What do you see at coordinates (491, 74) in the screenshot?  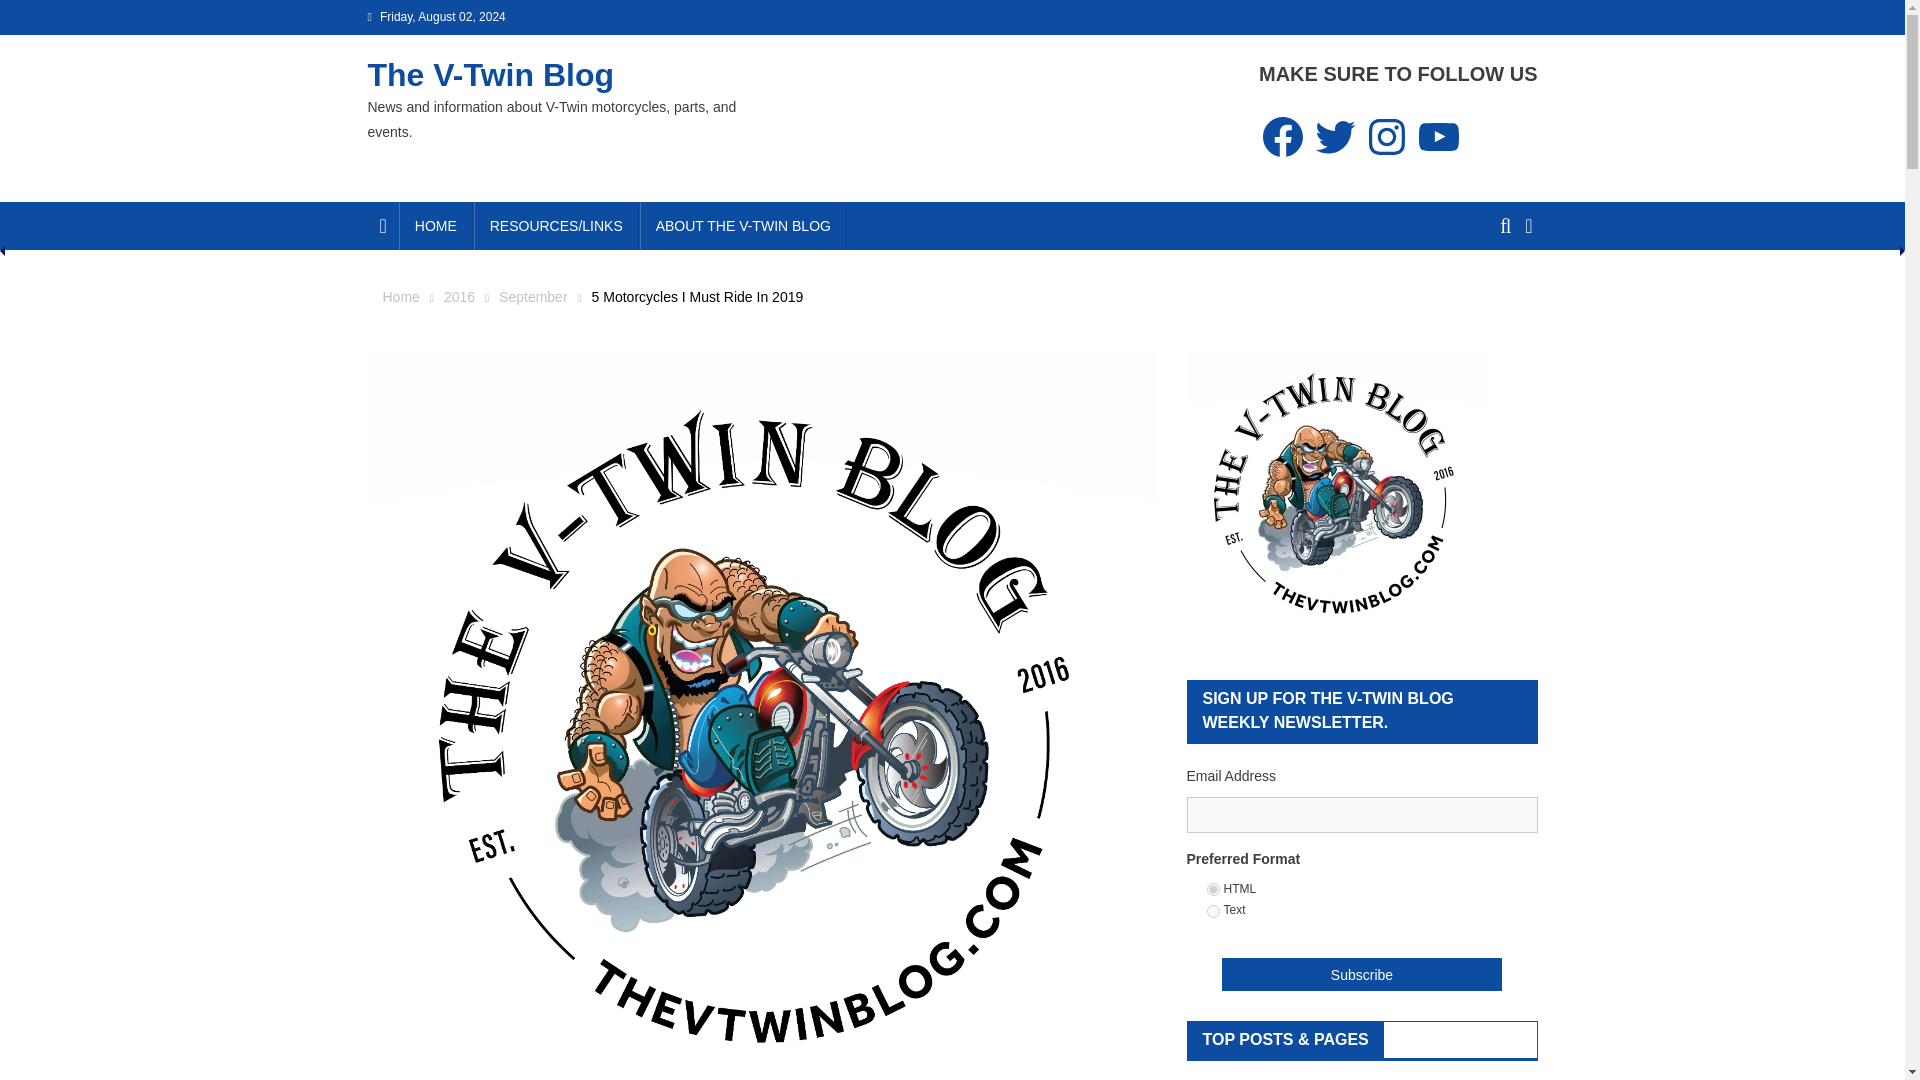 I see `The V-Twin Blog` at bounding box center [491, 74].